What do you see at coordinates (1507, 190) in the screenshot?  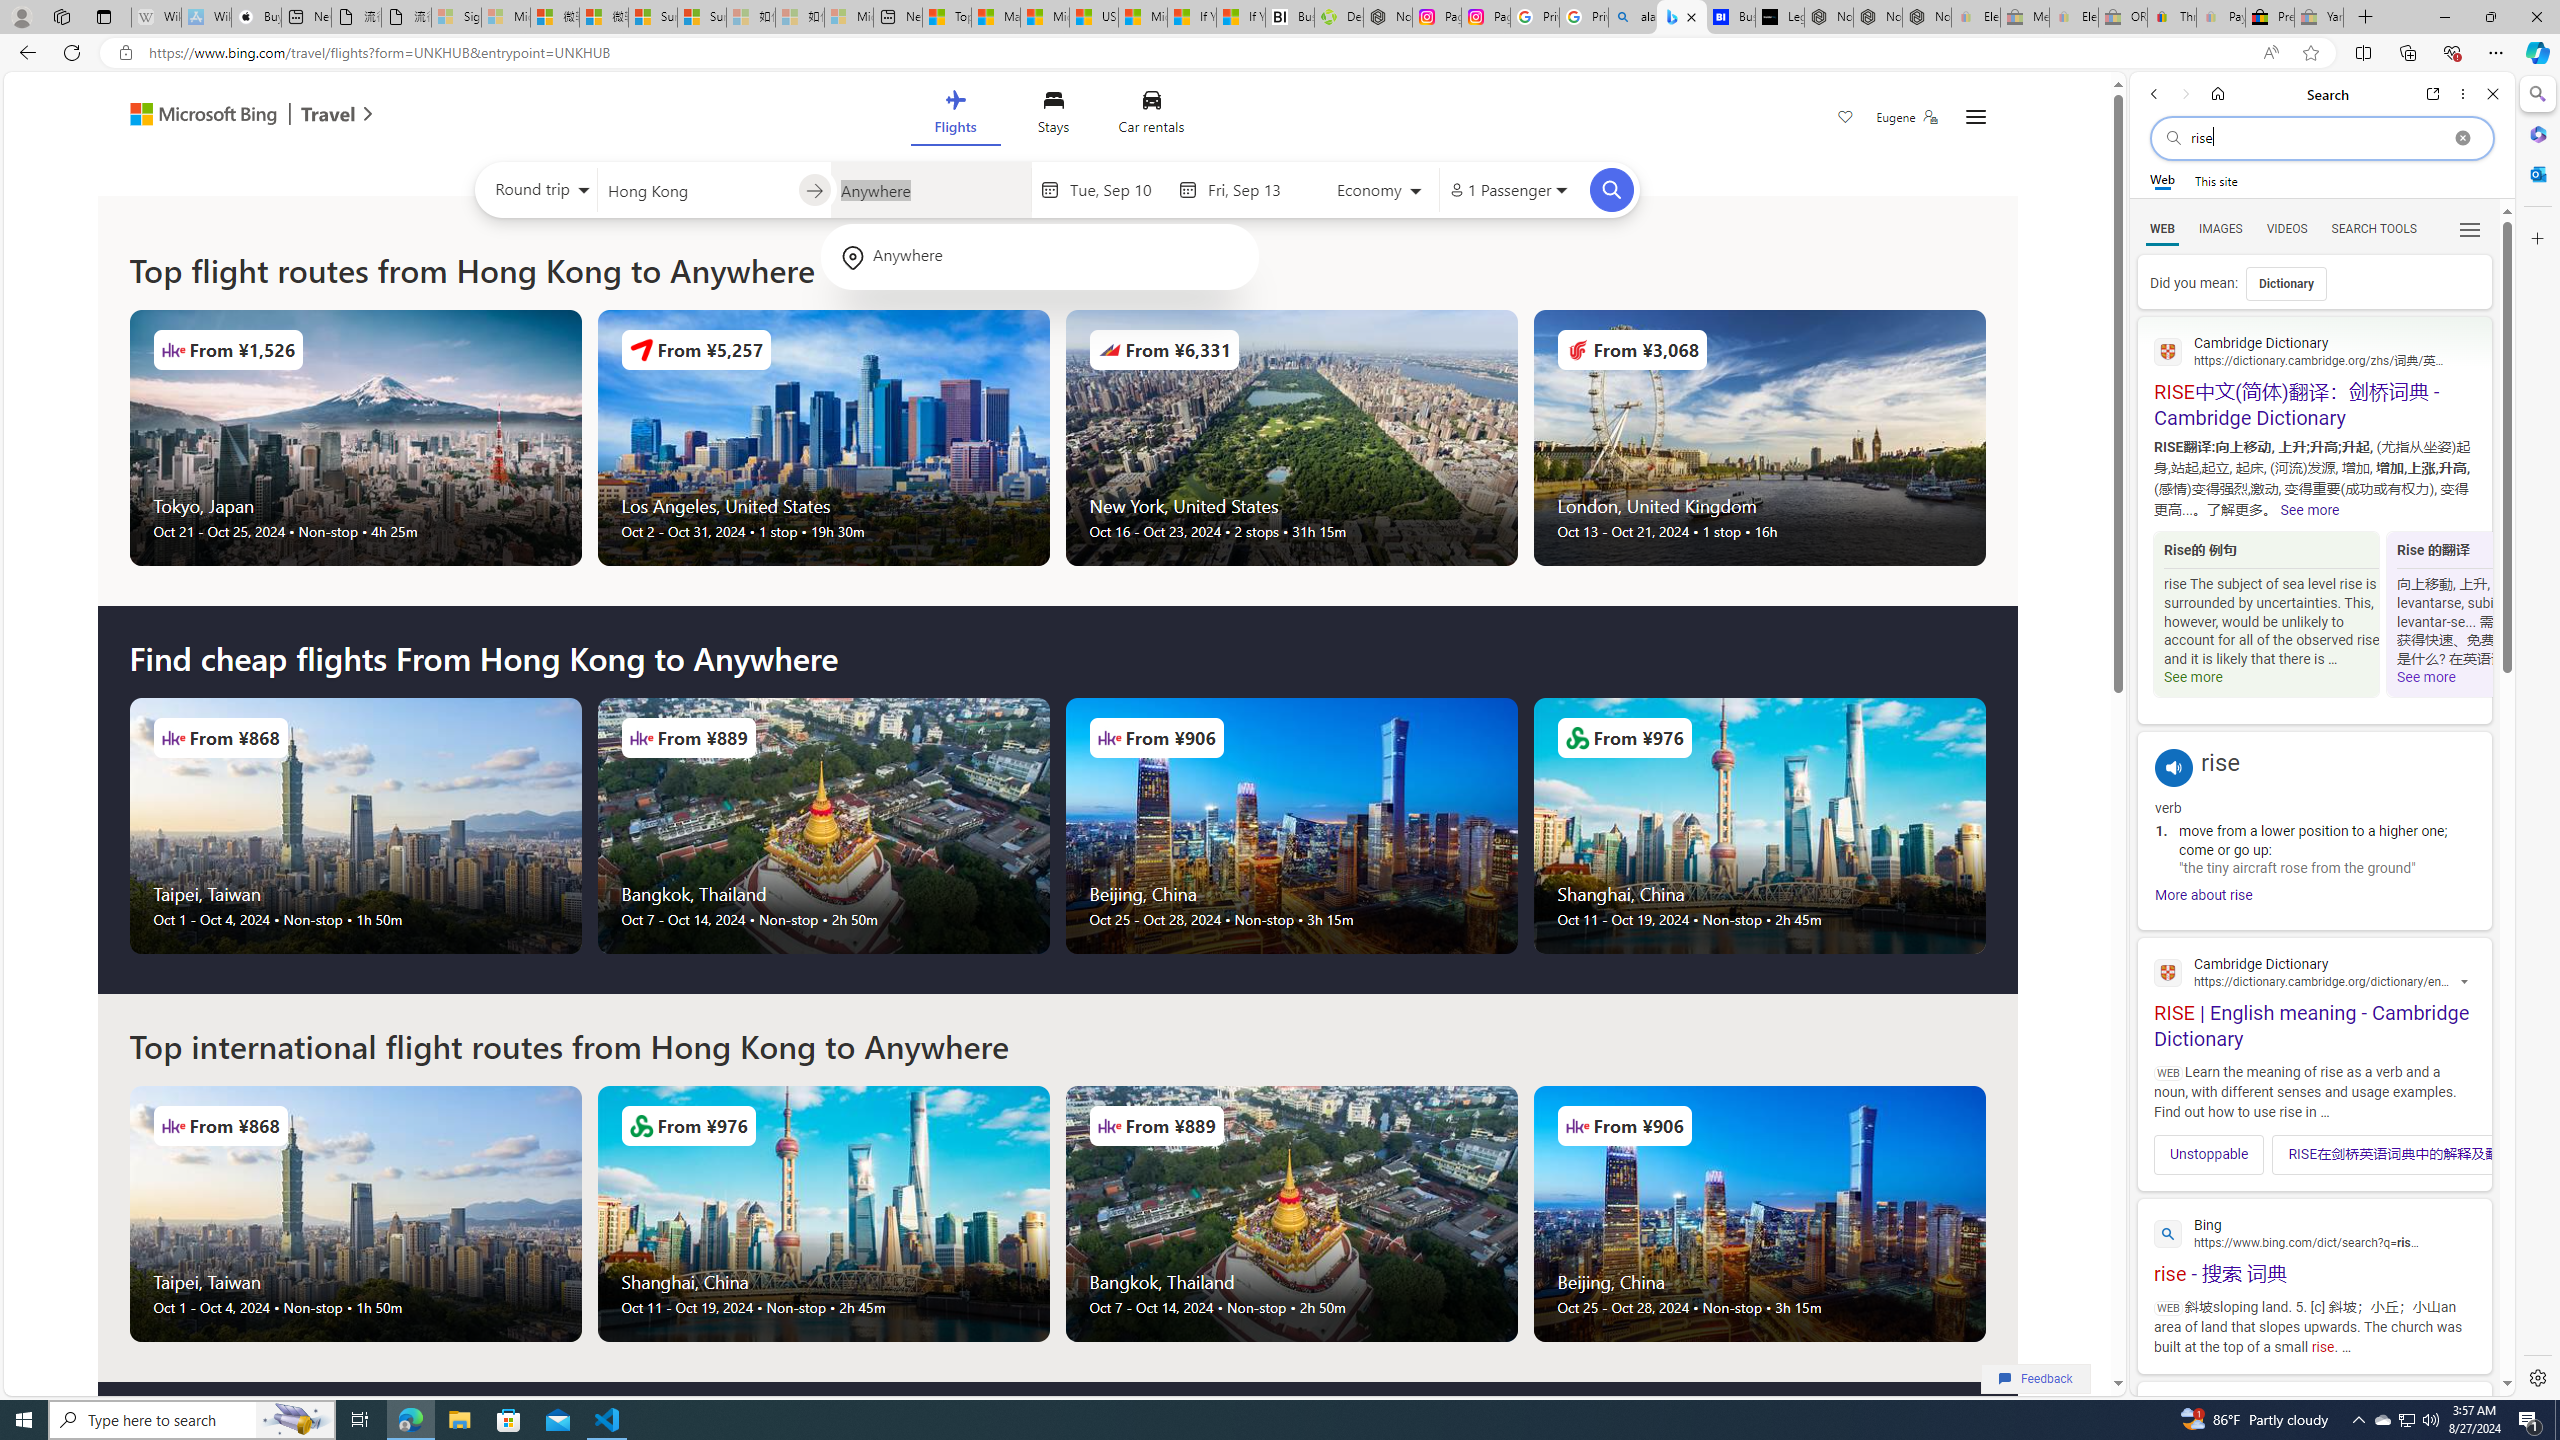 I see `1 Passenger` at bounding box center [1507, 190].